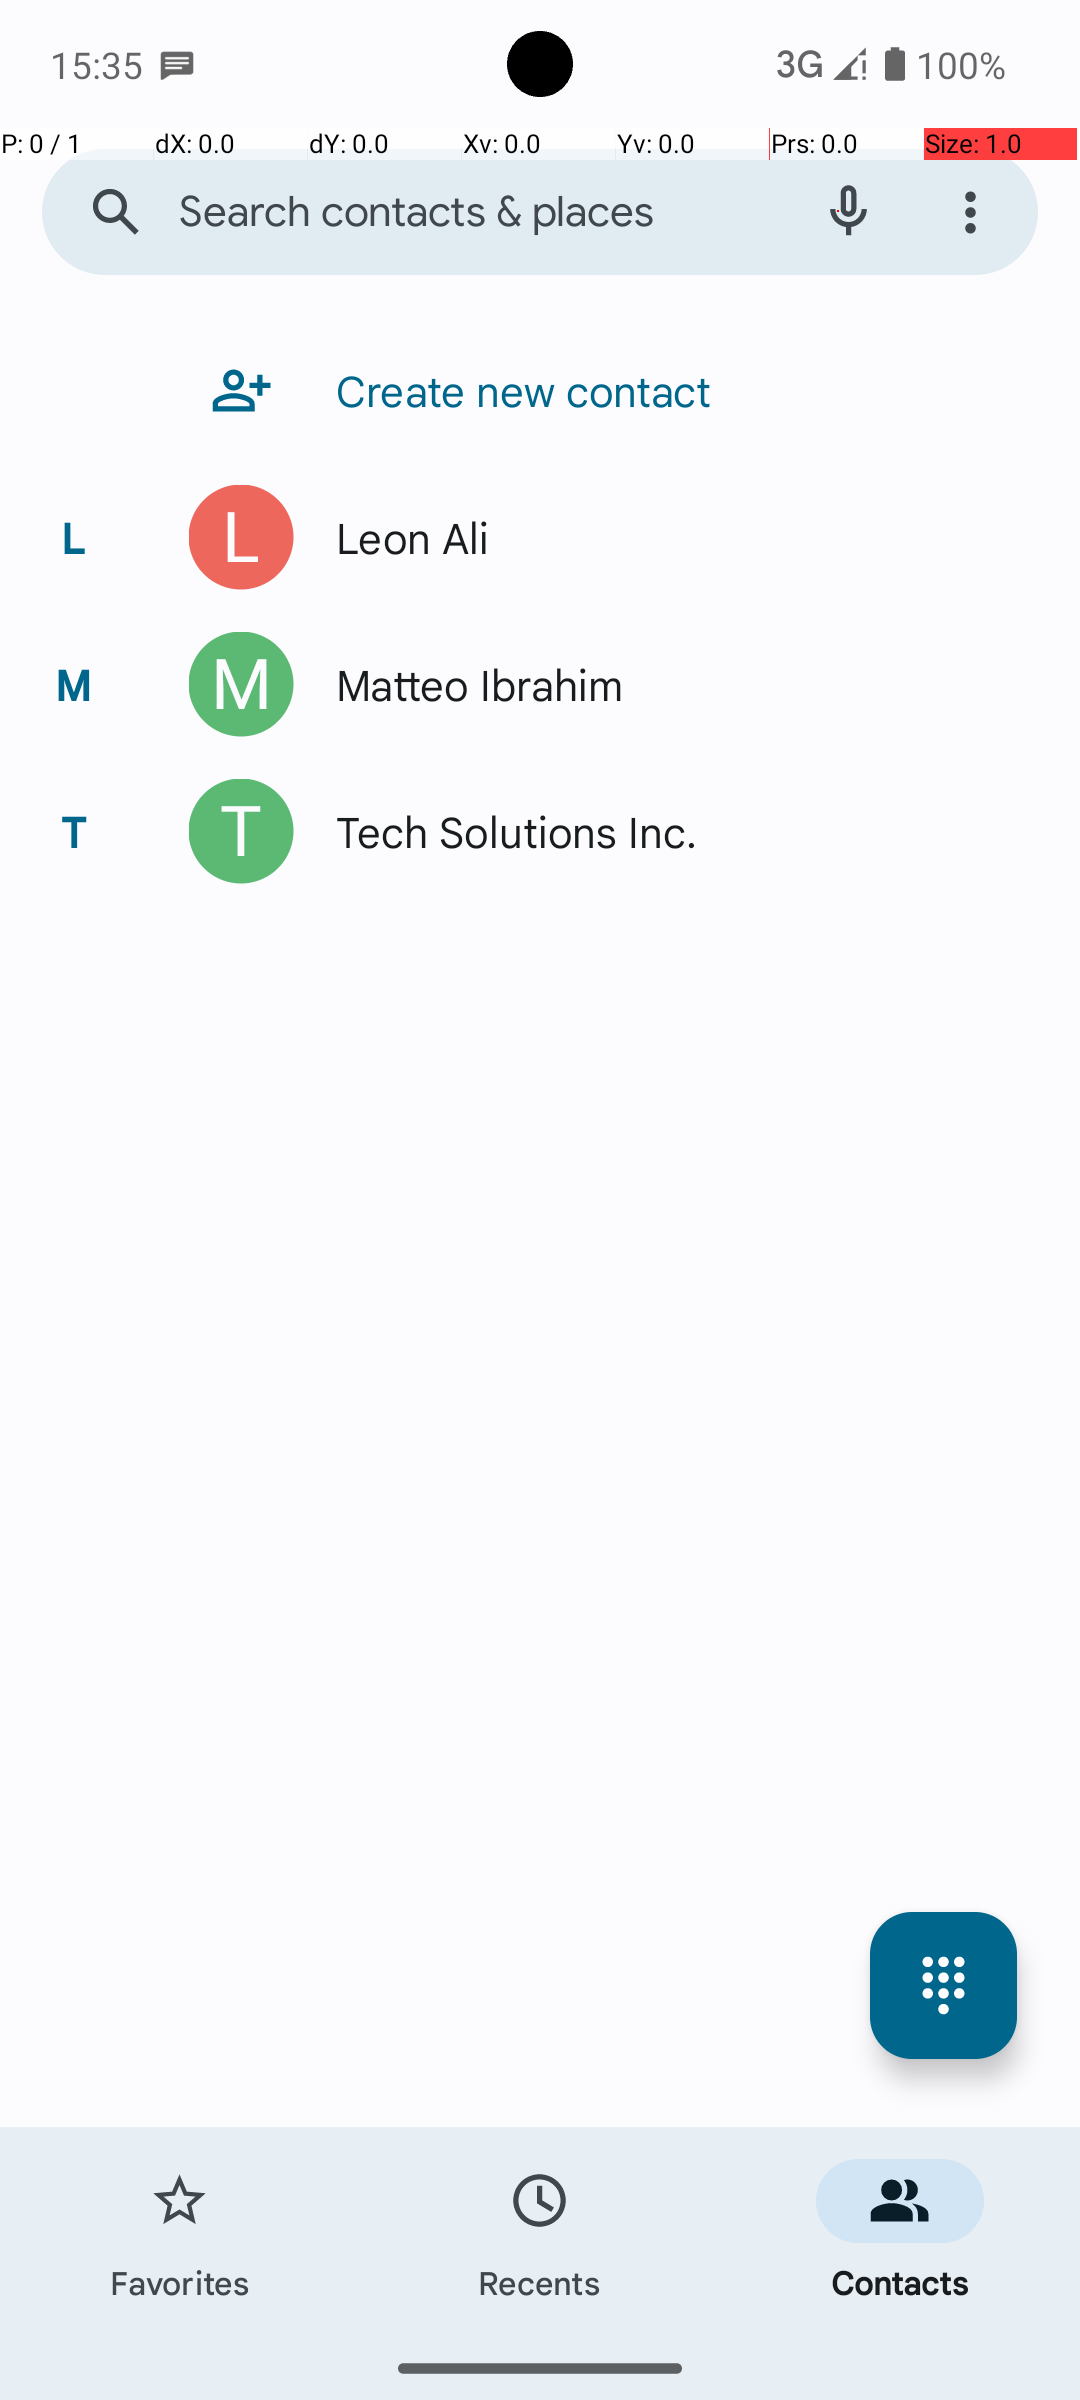 The height and width of the screenshot is (2400, 1080). What do you see at coordinates (944, 1986) in the screenshot?
I see `key pad` at bounding box center [944, 1986].